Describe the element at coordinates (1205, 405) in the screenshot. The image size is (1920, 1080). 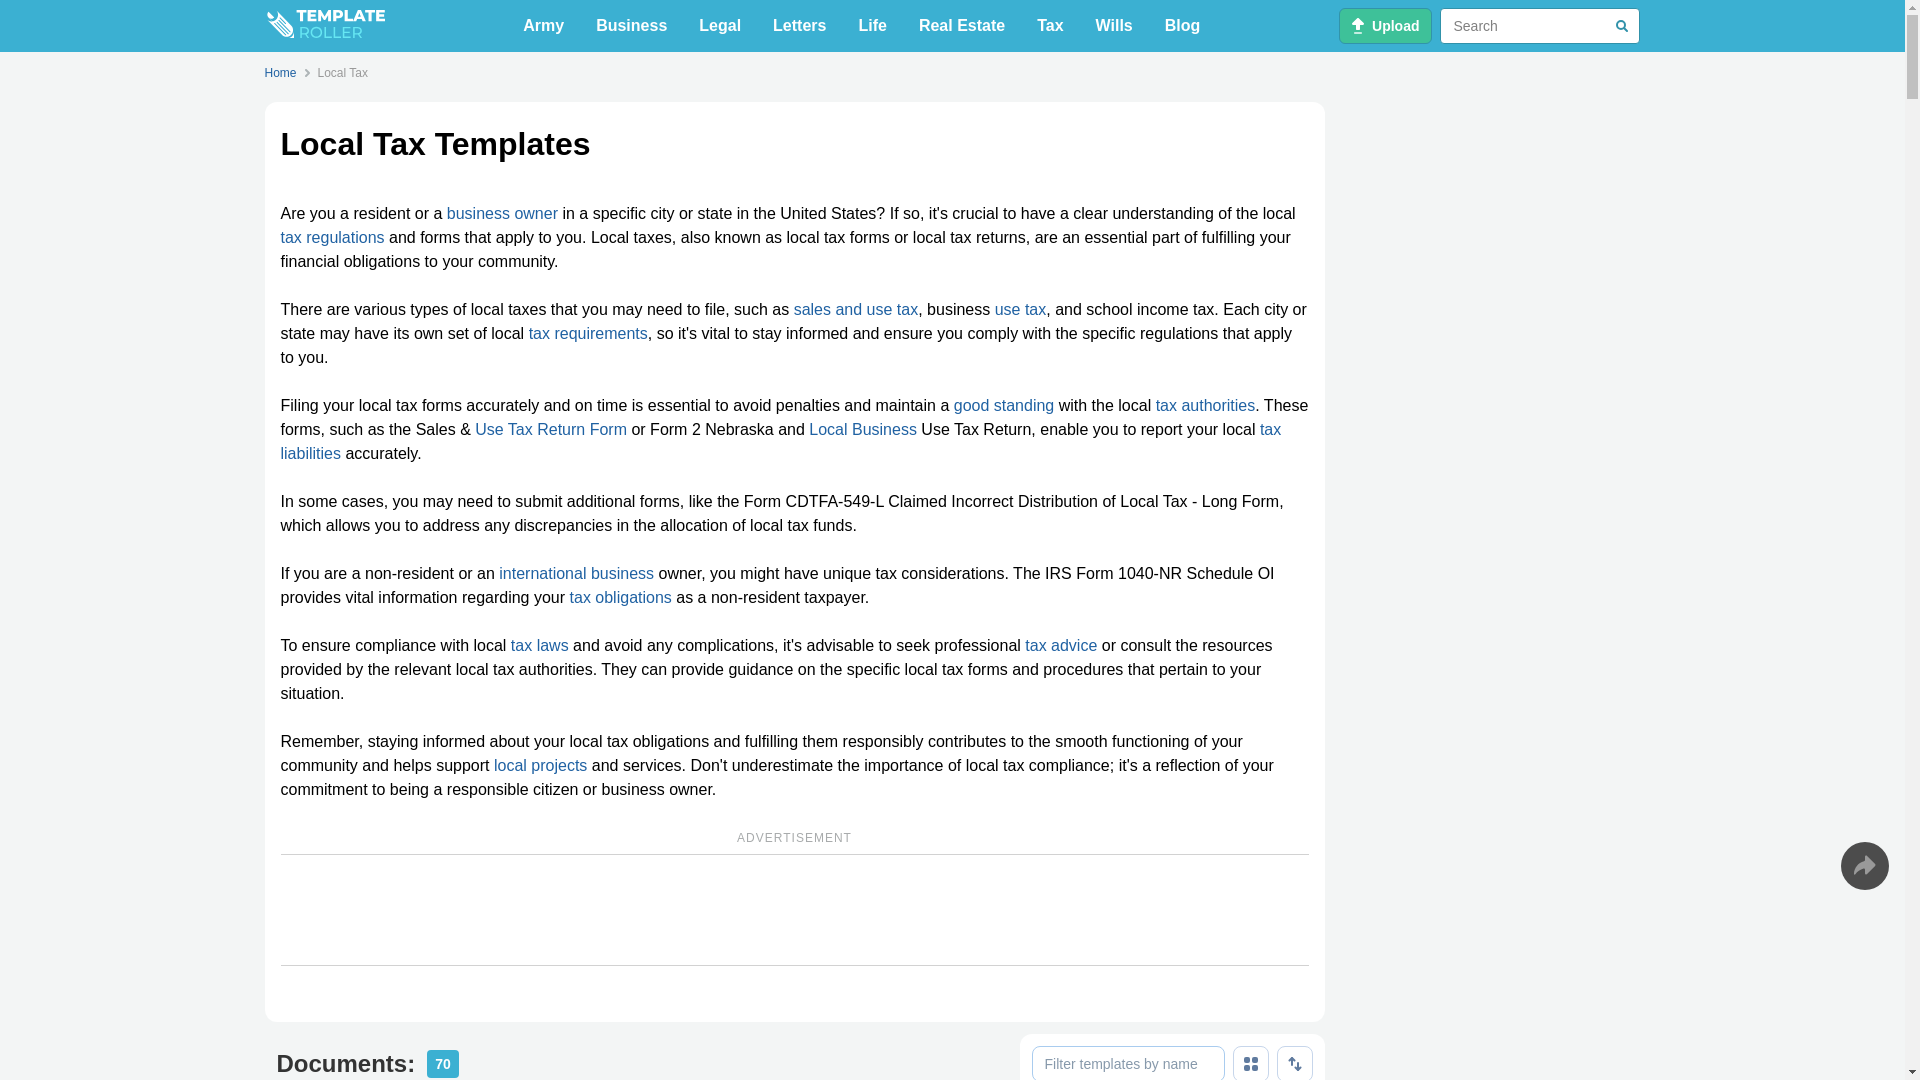
I see `tax authorities` at that location.